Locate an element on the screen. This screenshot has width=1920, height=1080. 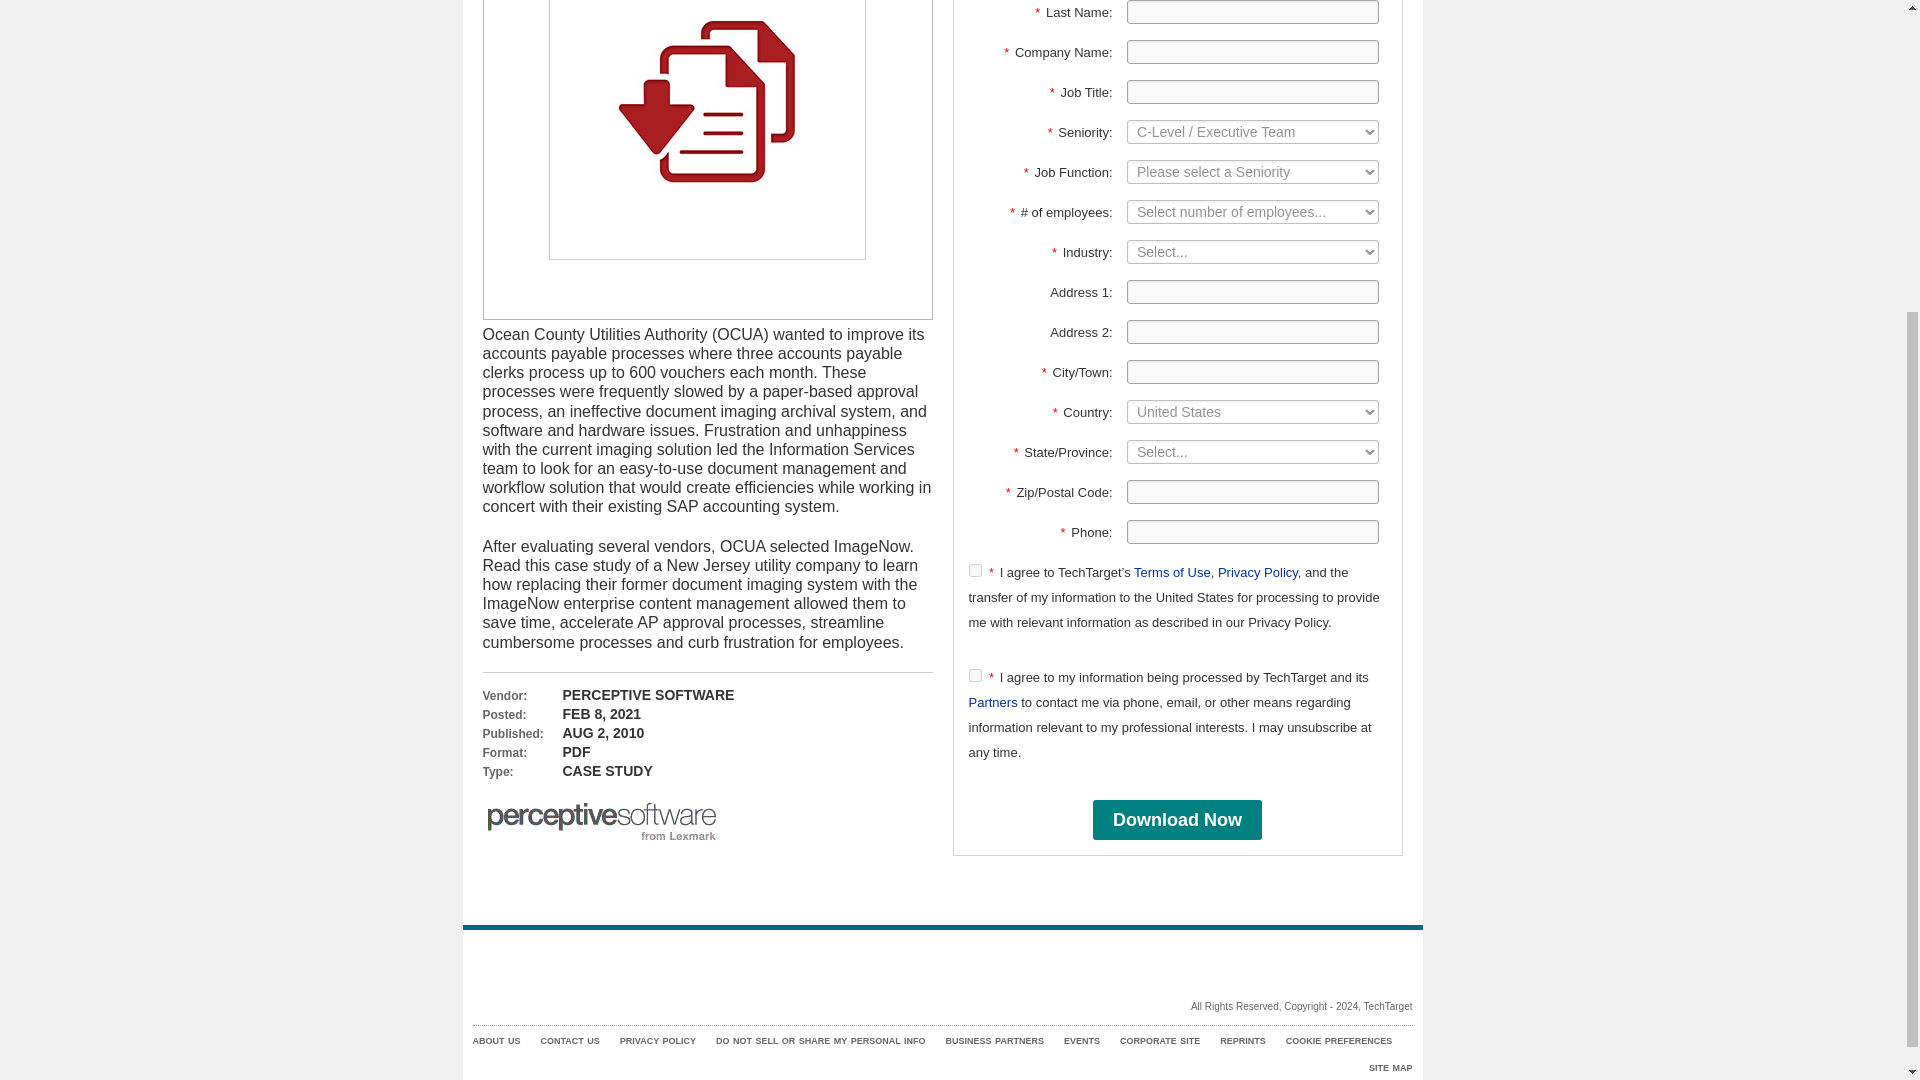
true is located at coordinates (974, 570).